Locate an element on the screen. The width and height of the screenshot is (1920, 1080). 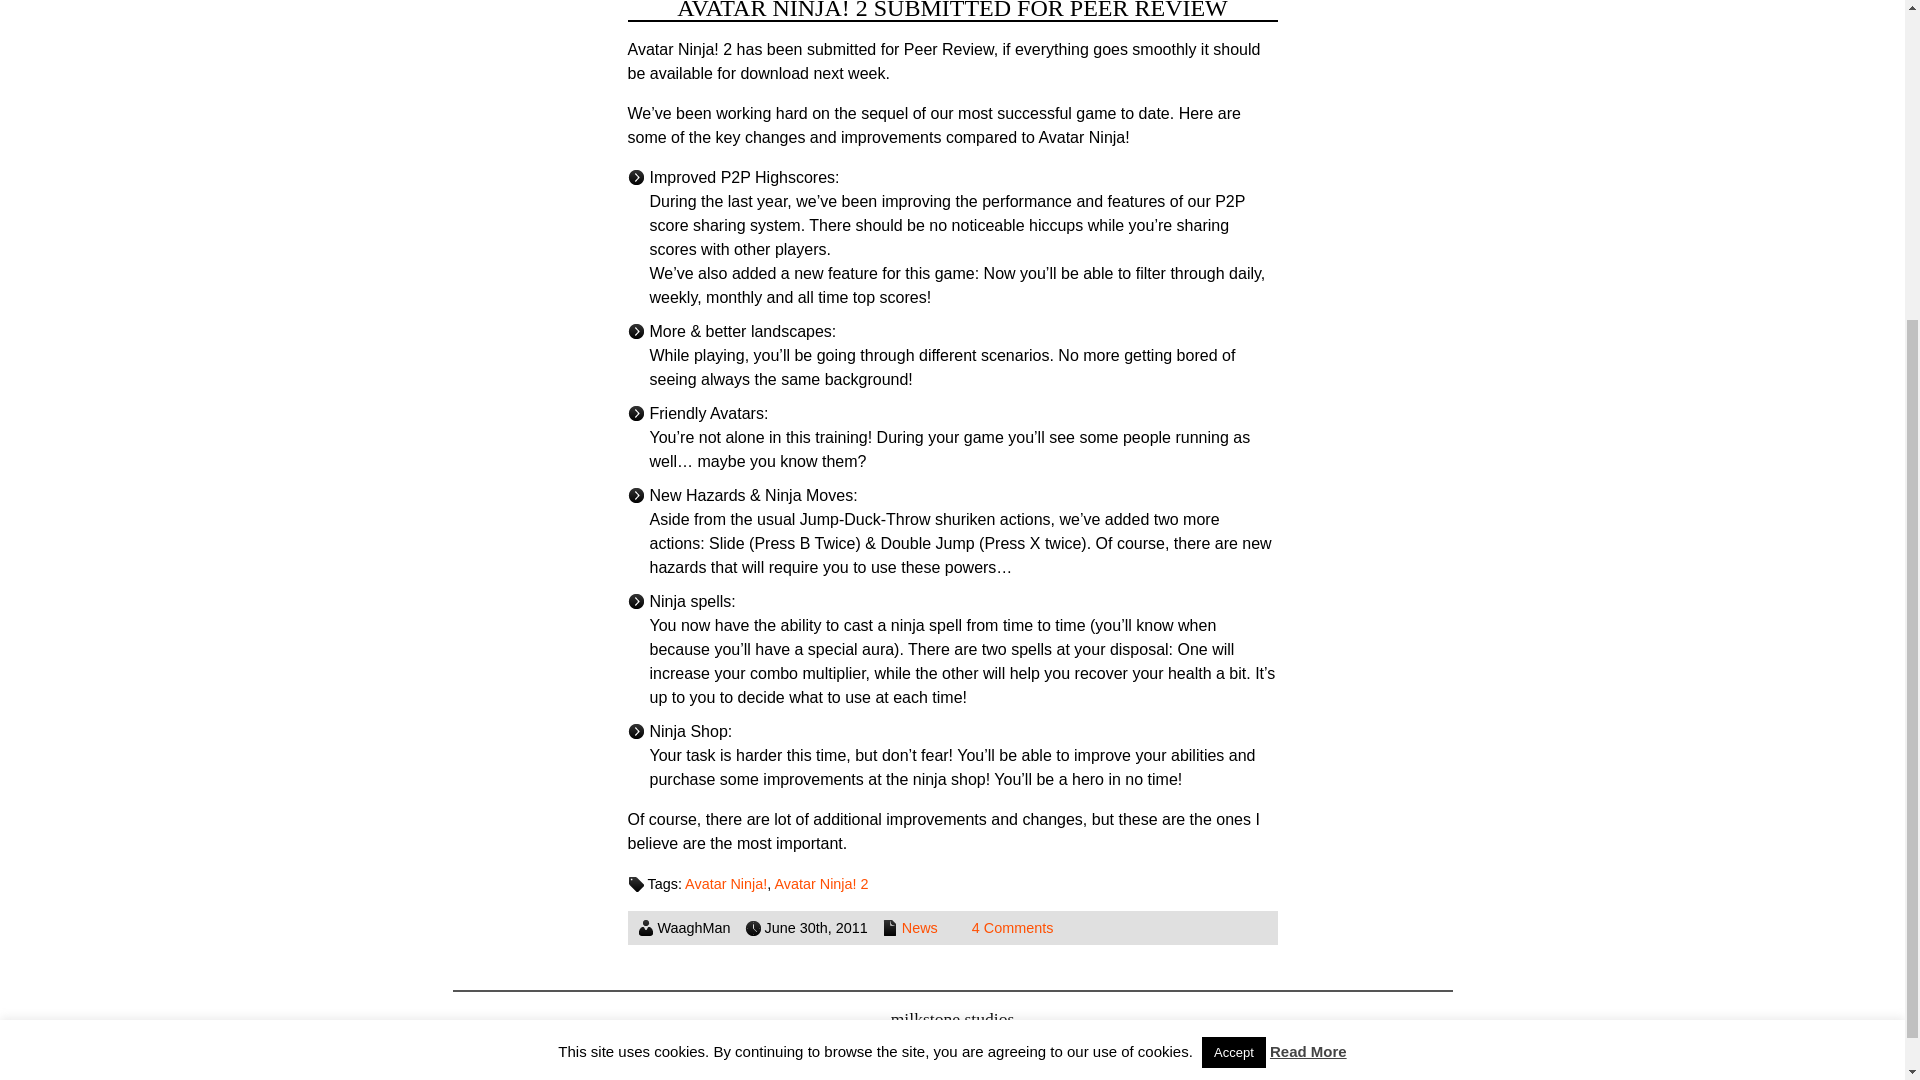
4 Comments is located at coordinates (1012, 928).